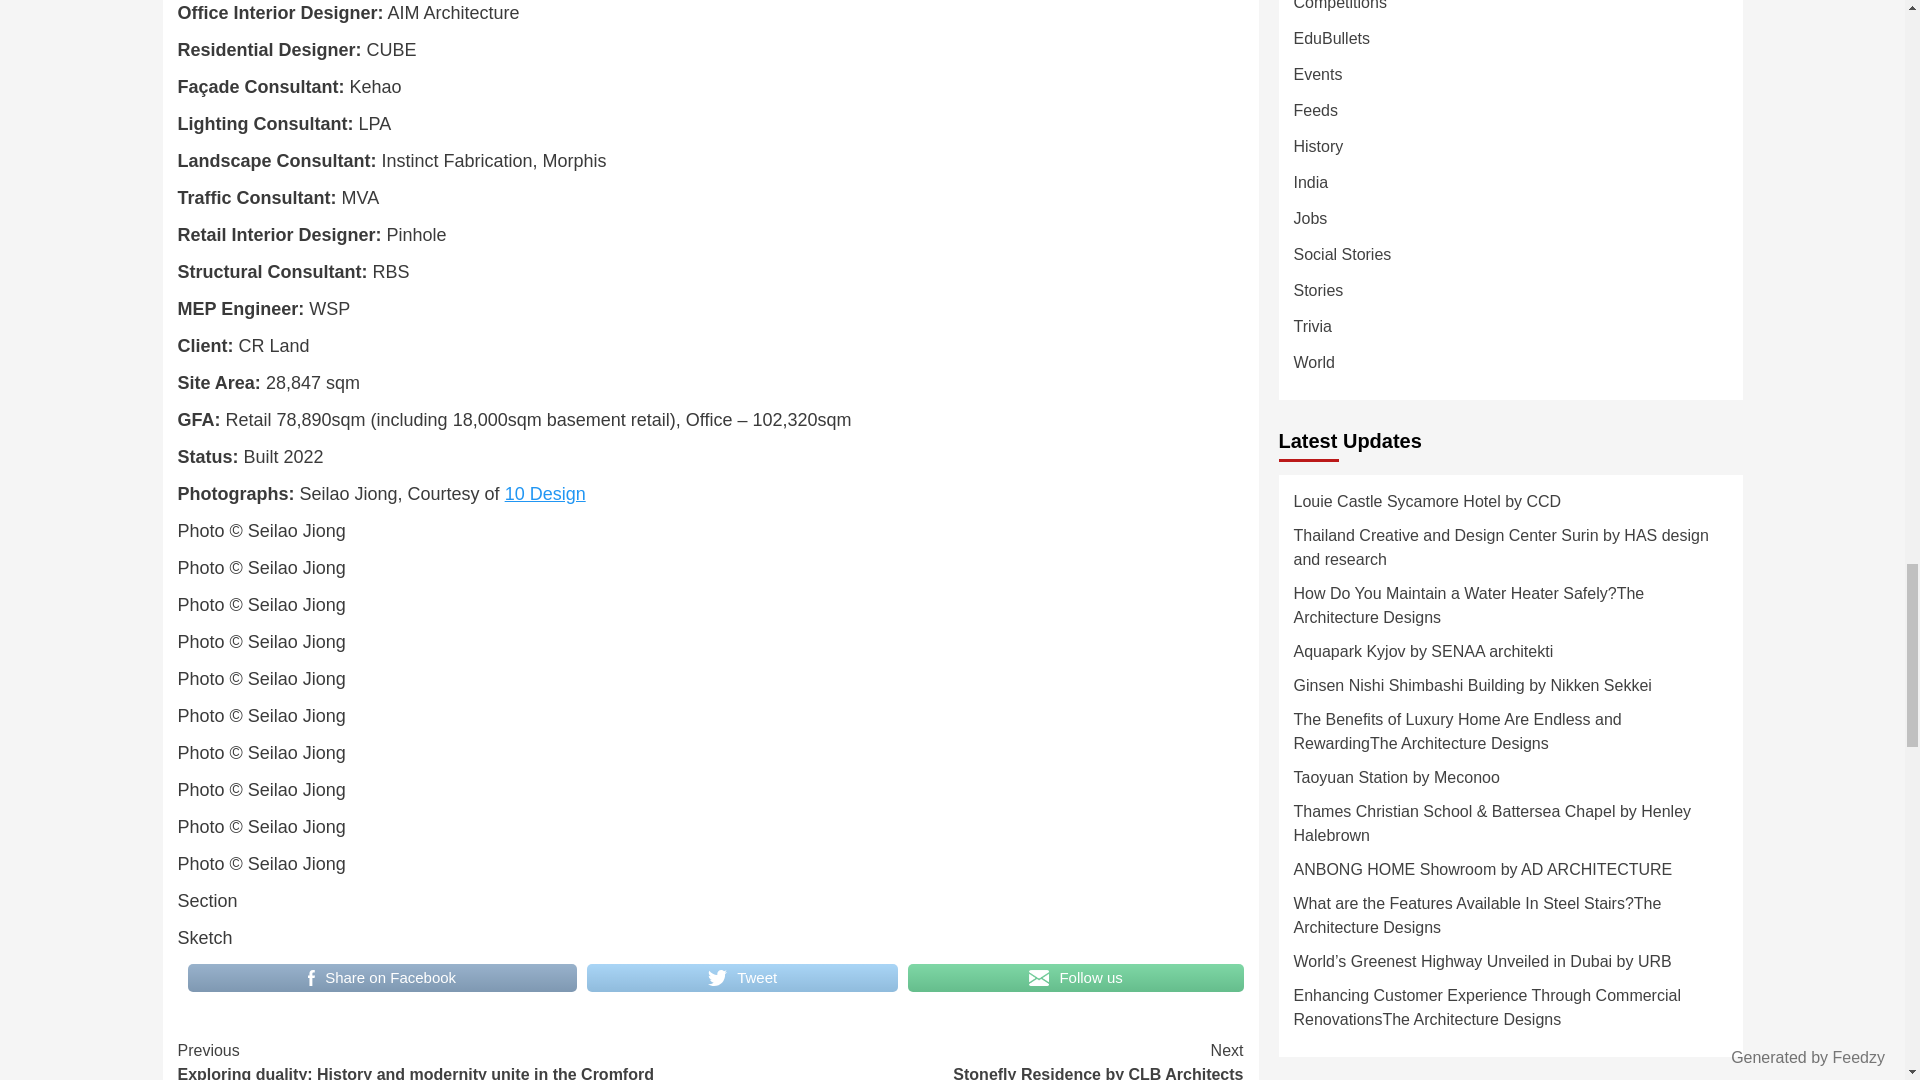 The width and height of the screenshot is (1920, 1080). What do you see at coordinates (382, 978) in the screenshot?
I see `Tweet` at bounding box center [382, 978].